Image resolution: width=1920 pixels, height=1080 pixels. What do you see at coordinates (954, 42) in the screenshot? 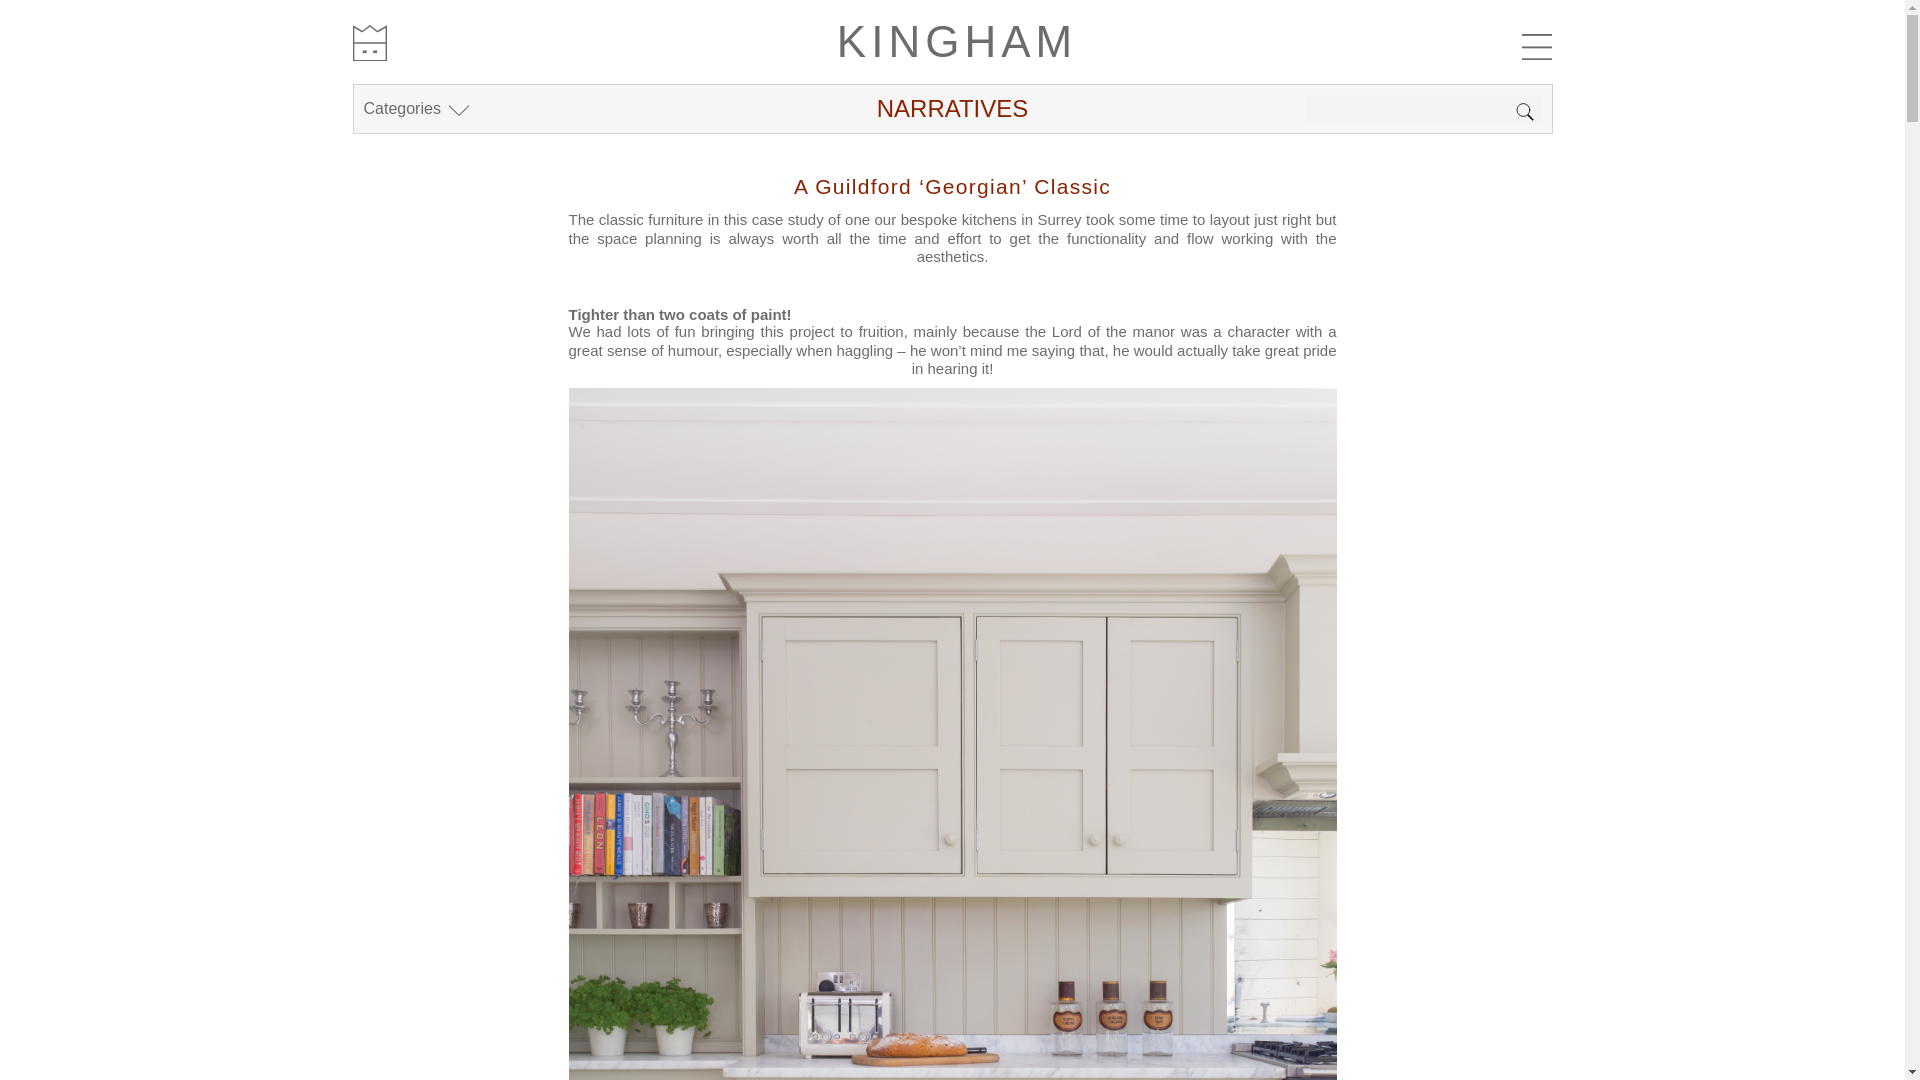
I see `KINGHAM` at bounding box center [954, 42].